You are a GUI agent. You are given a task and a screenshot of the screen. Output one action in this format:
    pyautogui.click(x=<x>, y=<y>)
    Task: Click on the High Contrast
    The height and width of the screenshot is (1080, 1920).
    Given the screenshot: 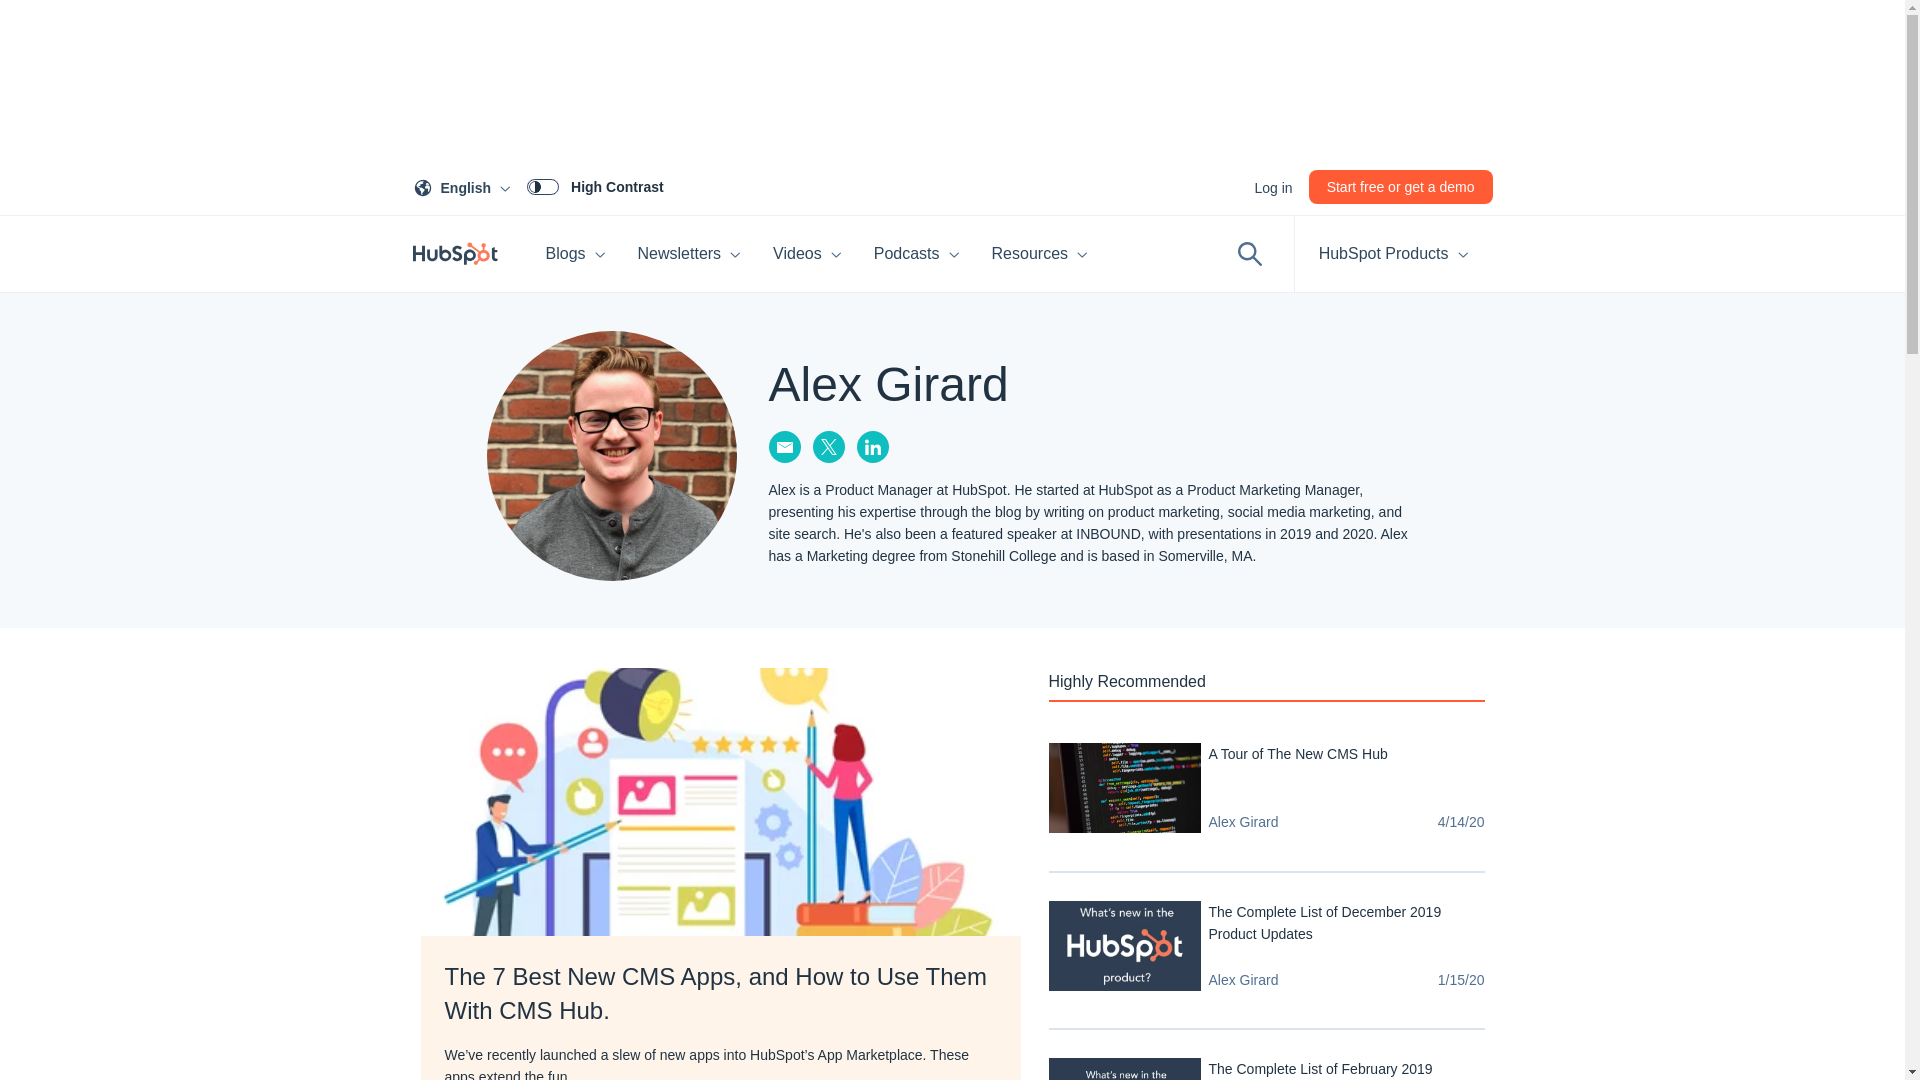 What is the action you would take?
    pyautogui.click(x=576, y=254)
    